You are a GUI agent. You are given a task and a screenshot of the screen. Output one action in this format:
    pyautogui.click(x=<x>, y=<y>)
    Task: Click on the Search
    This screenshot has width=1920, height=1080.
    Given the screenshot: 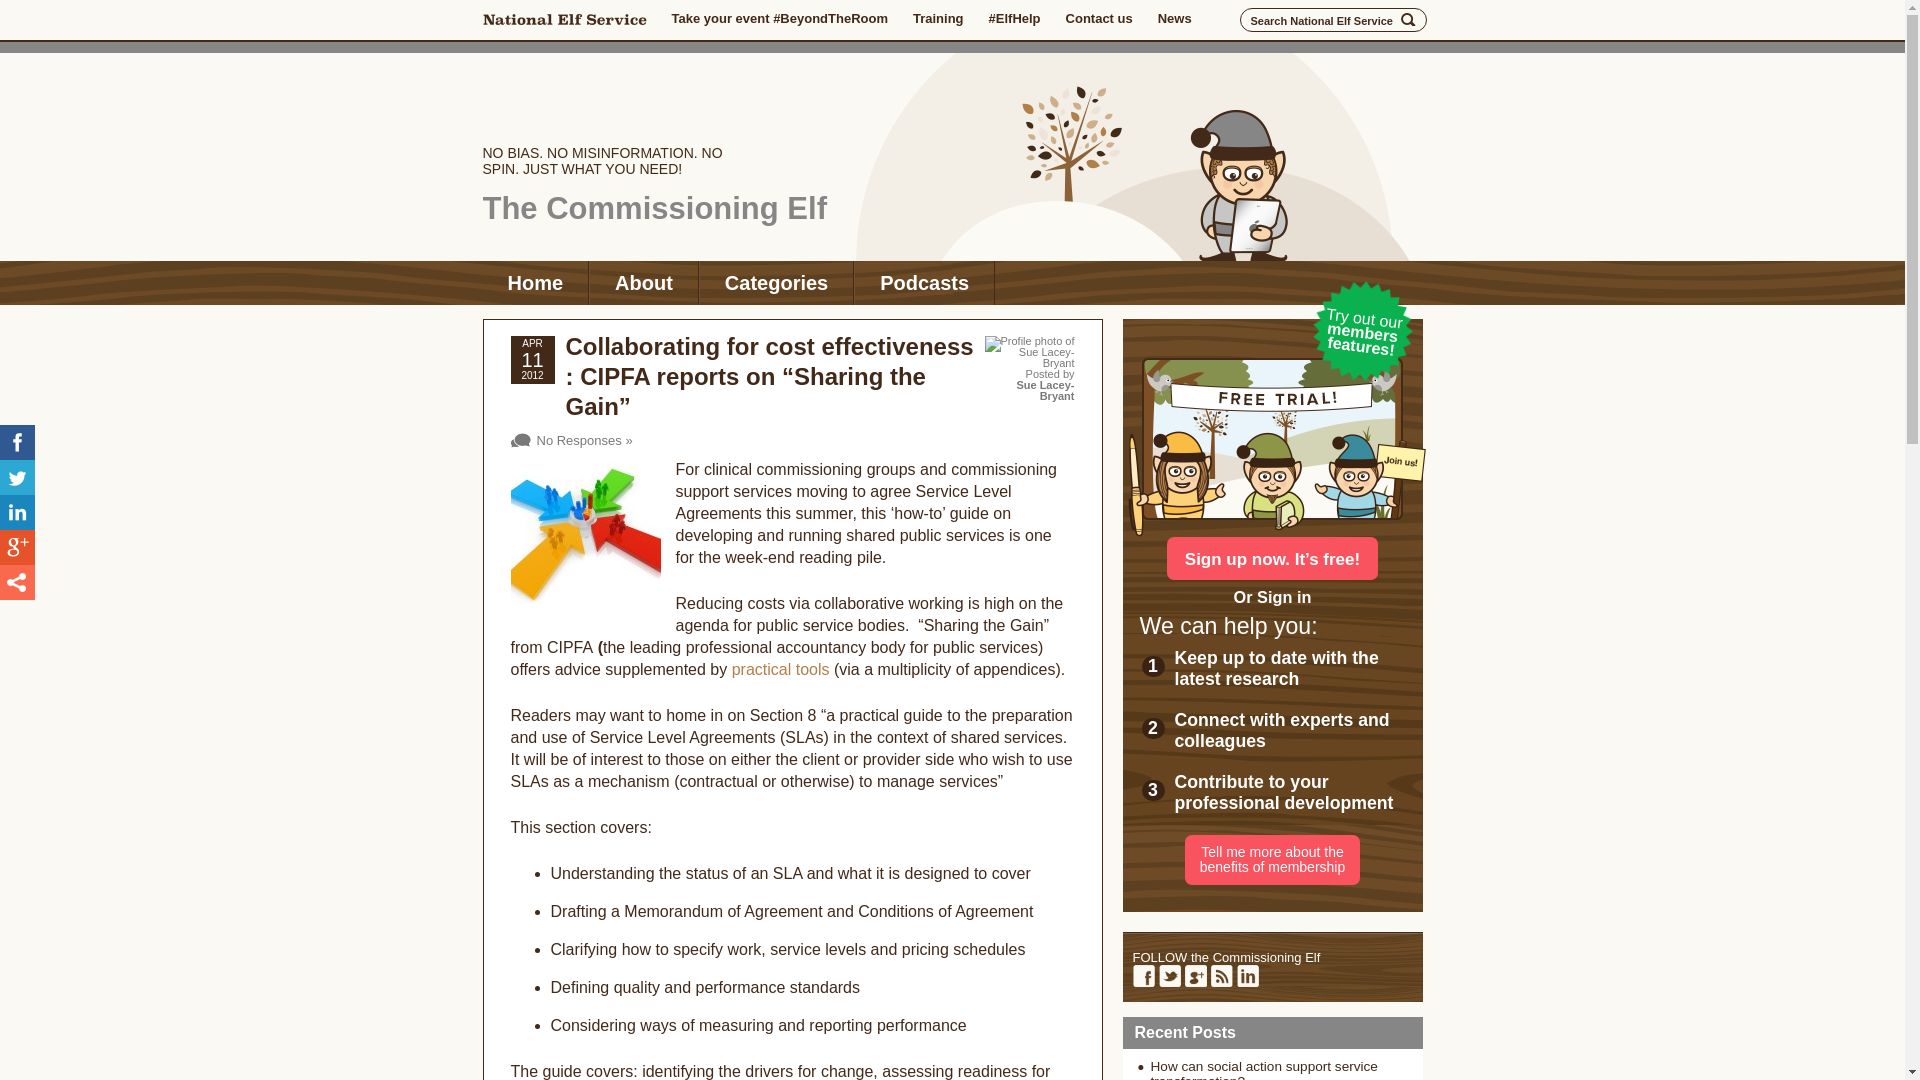 What is the action you would take?
    pyautogui.click(x=1408, y=20)
    